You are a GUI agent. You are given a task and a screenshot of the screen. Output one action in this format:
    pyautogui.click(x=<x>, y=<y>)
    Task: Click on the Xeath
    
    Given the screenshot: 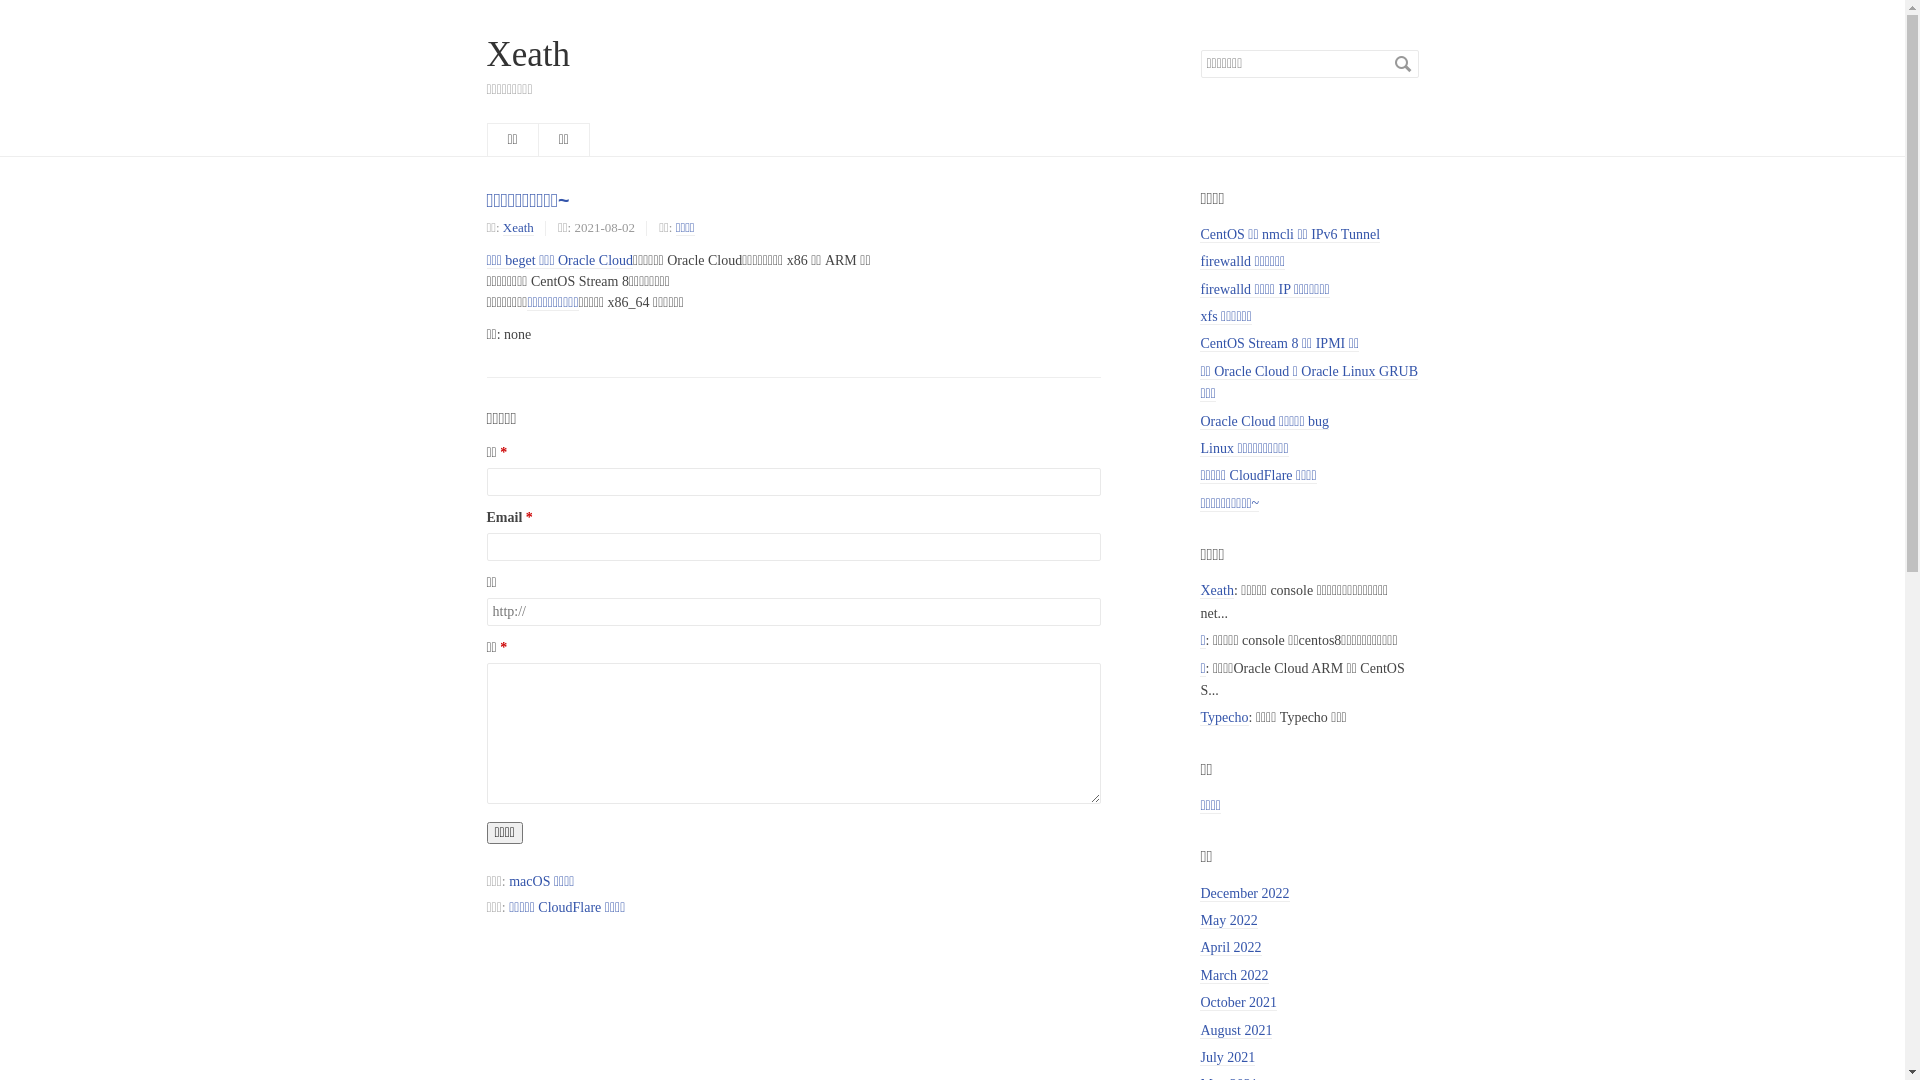 What is the action you would take?
    pyautogui.click(x=518, y=228)
    